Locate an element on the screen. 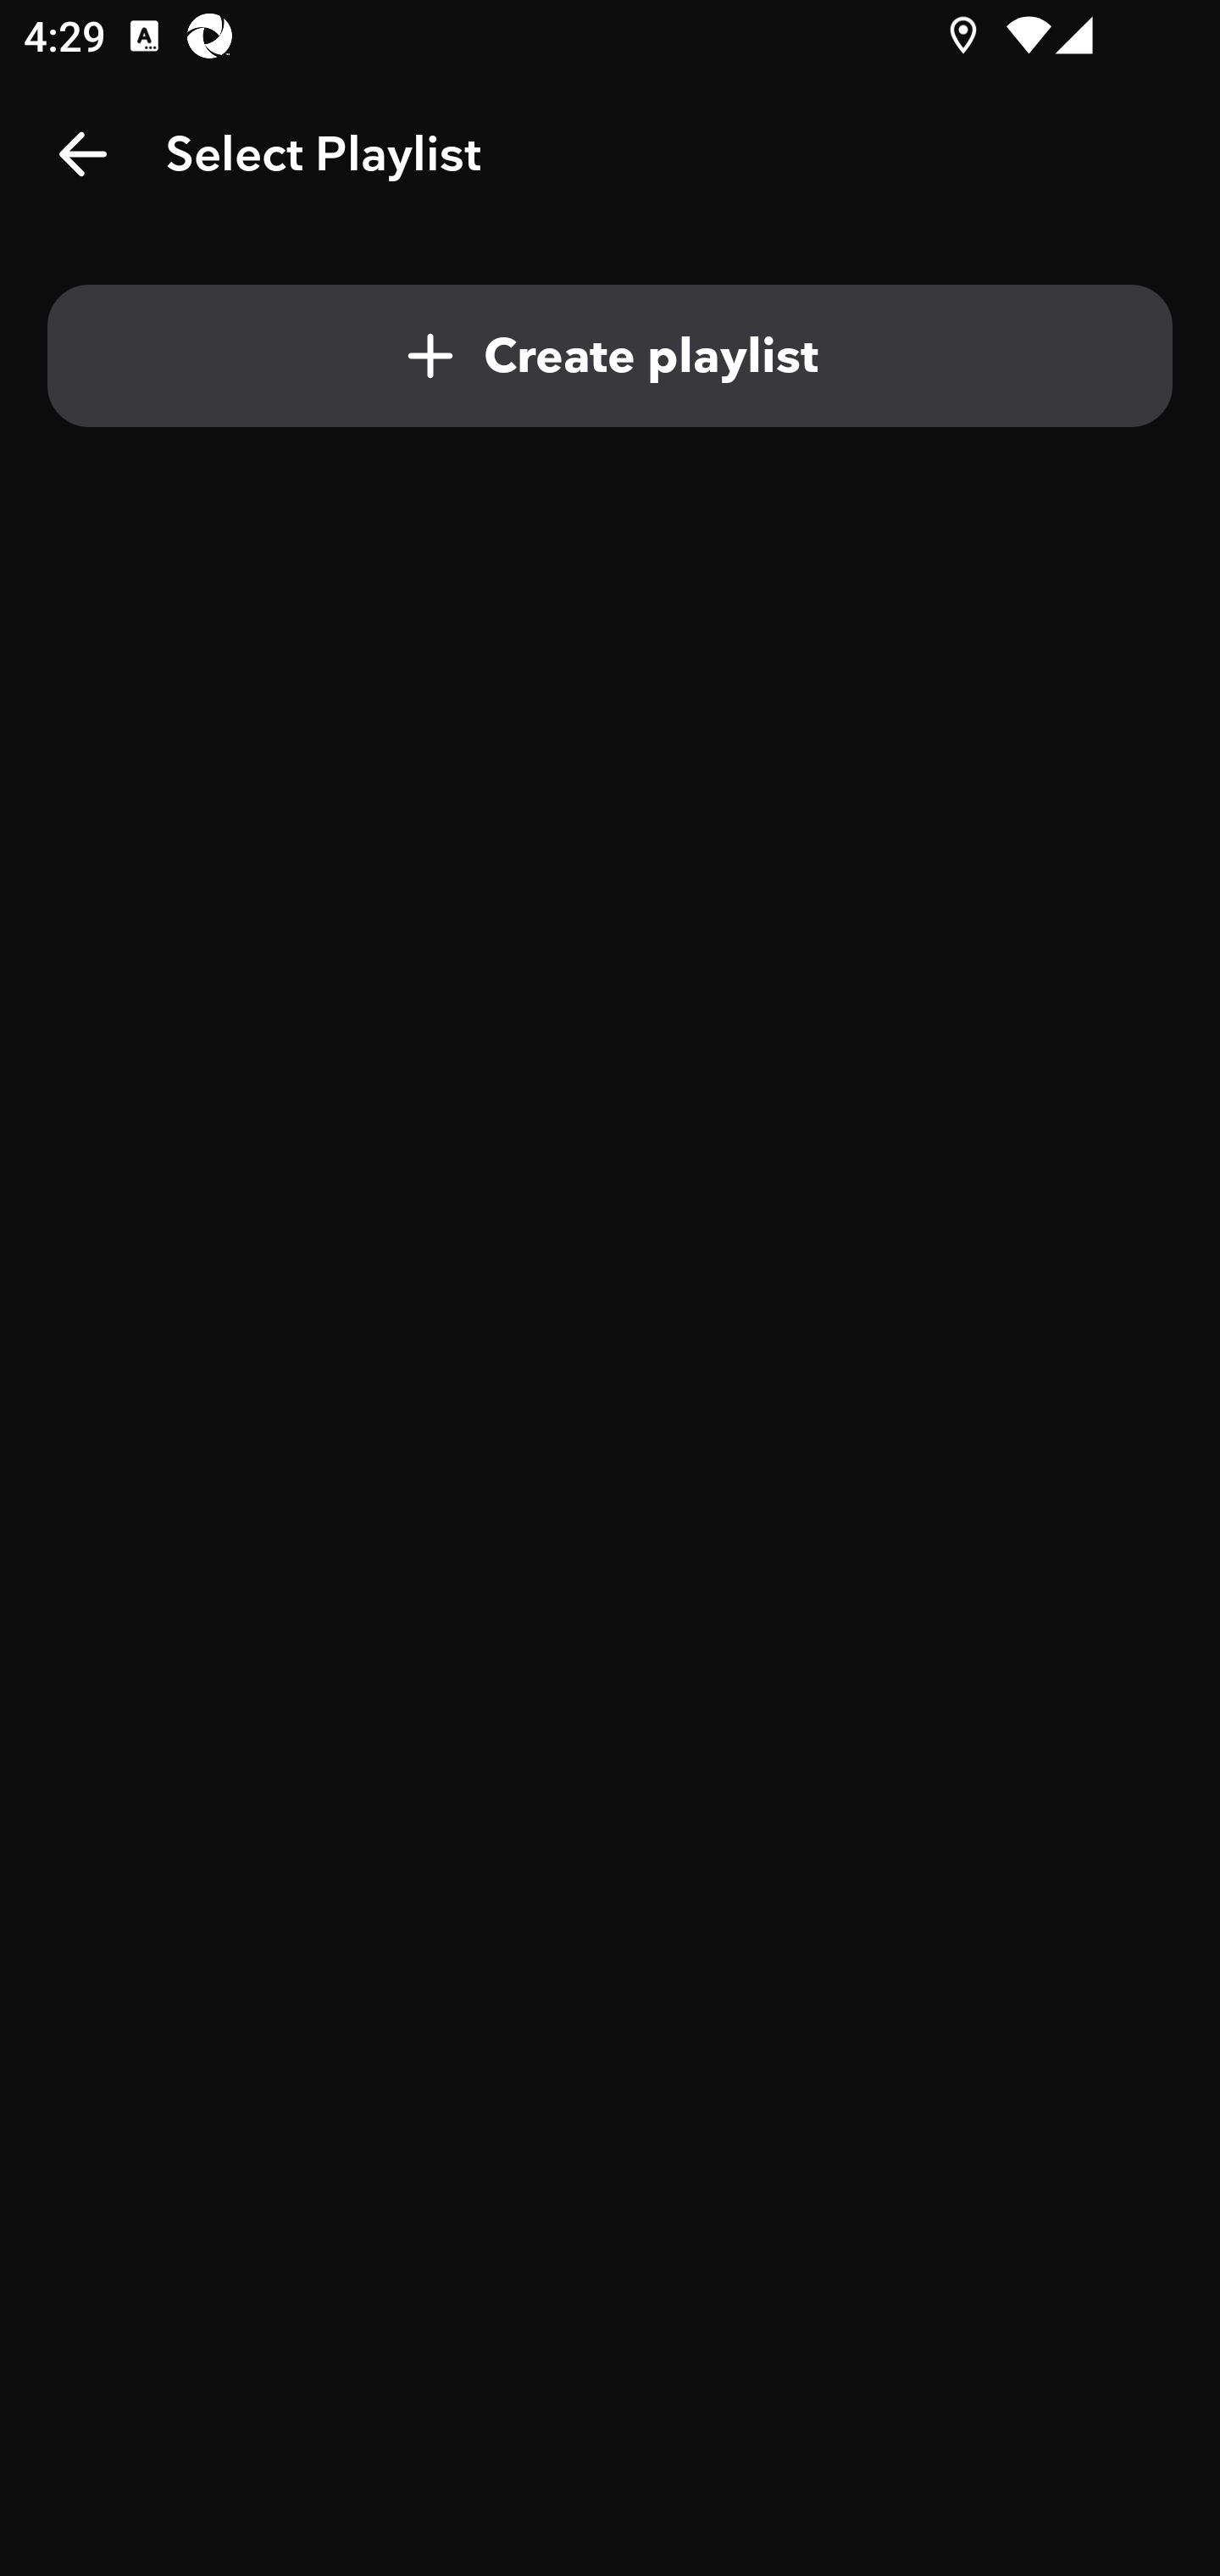 The height and width of the screenshot is (2576, 1220). Back is located at coordinates (83, 154).